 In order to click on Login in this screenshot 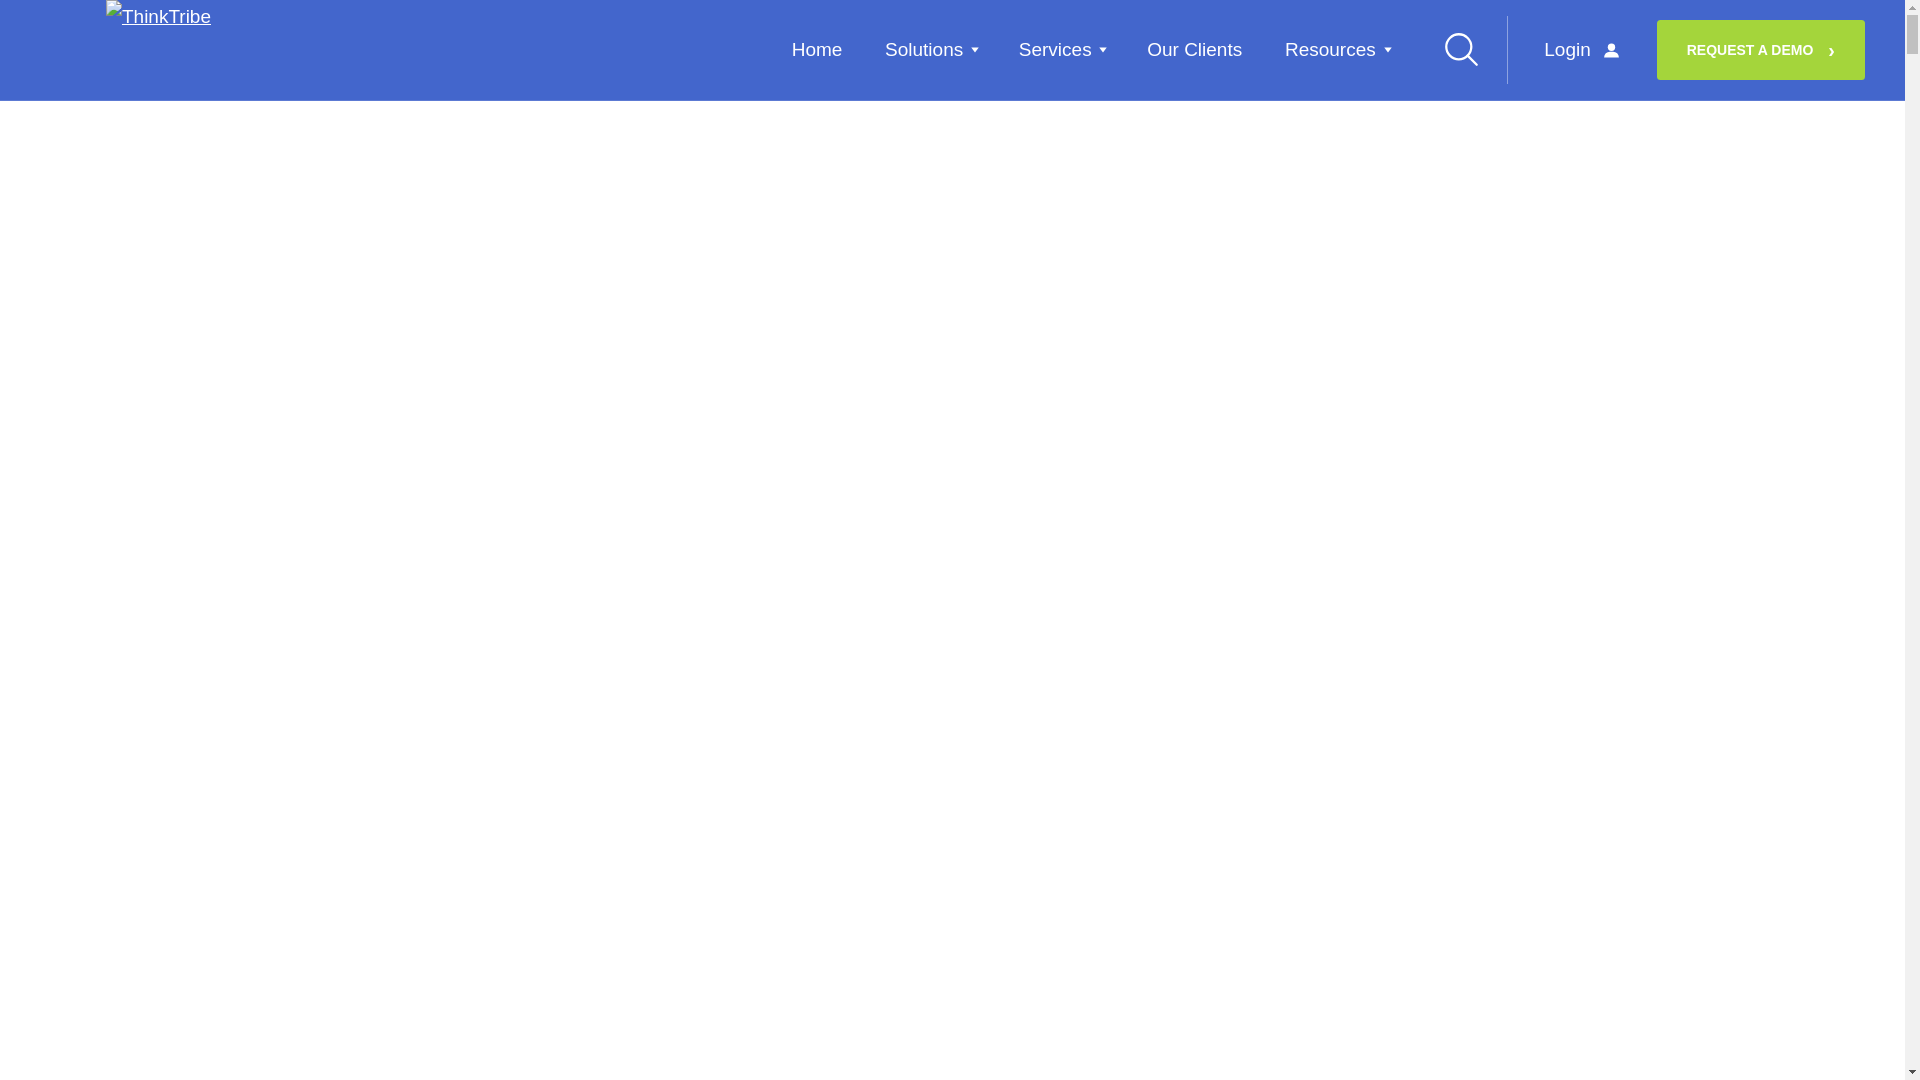, I will do `click(1582, 50)`.